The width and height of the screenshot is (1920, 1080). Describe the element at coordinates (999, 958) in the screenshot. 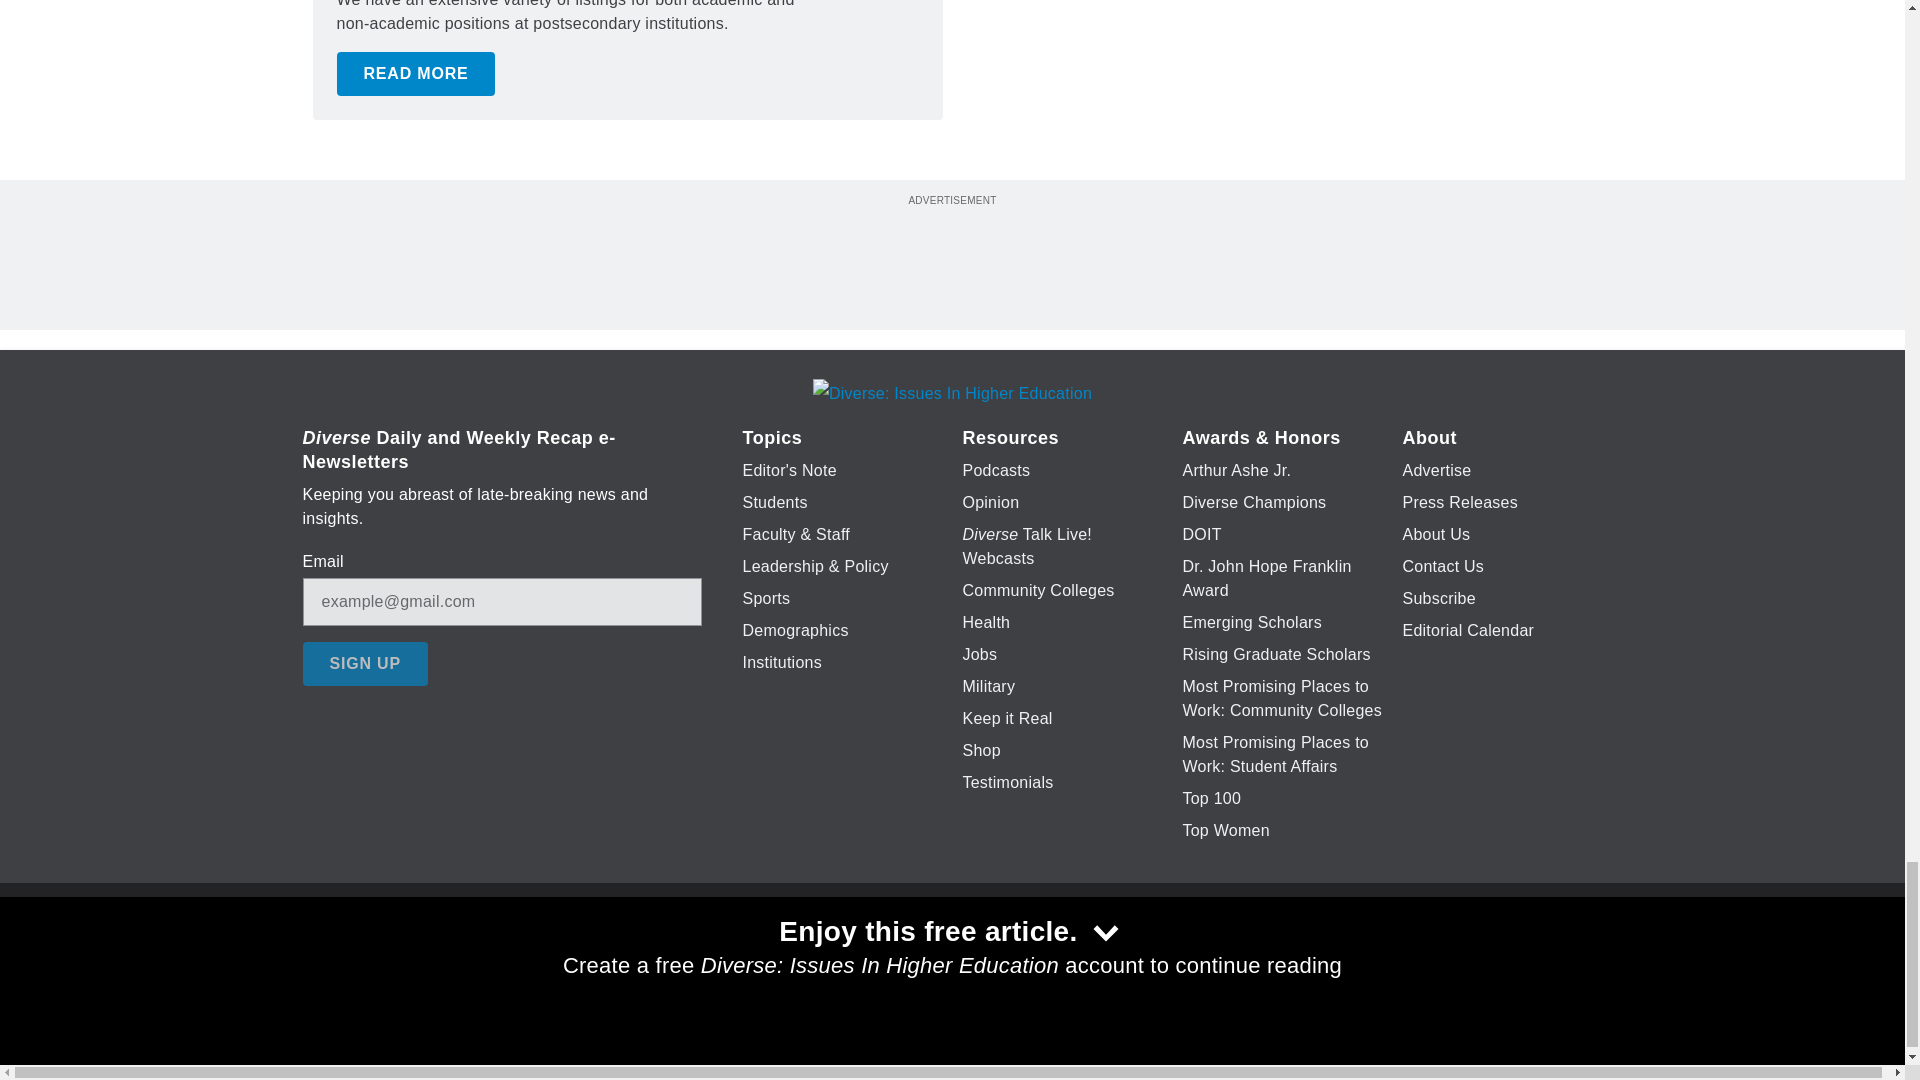

I see `YouTube icon` at that location.